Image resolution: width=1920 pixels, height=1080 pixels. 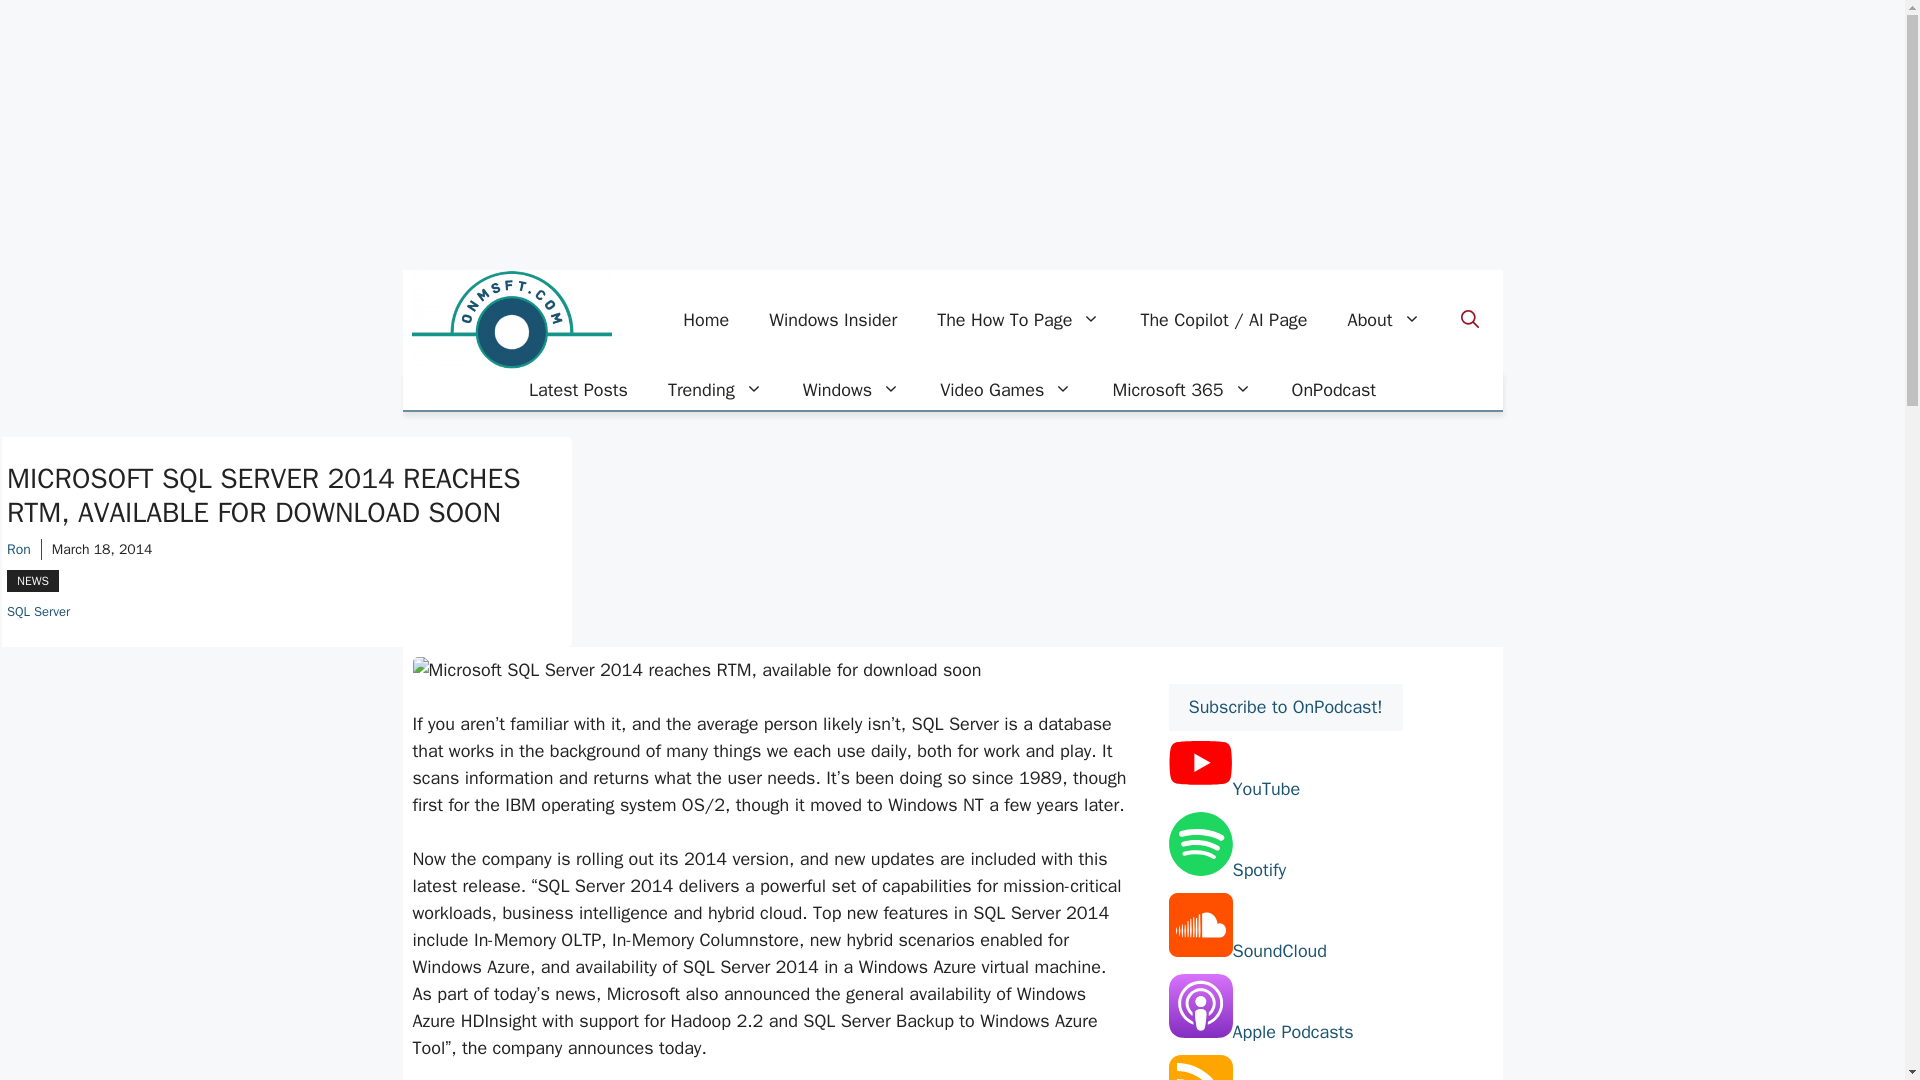 I want to click on Trending, so click(x=716, y=390).